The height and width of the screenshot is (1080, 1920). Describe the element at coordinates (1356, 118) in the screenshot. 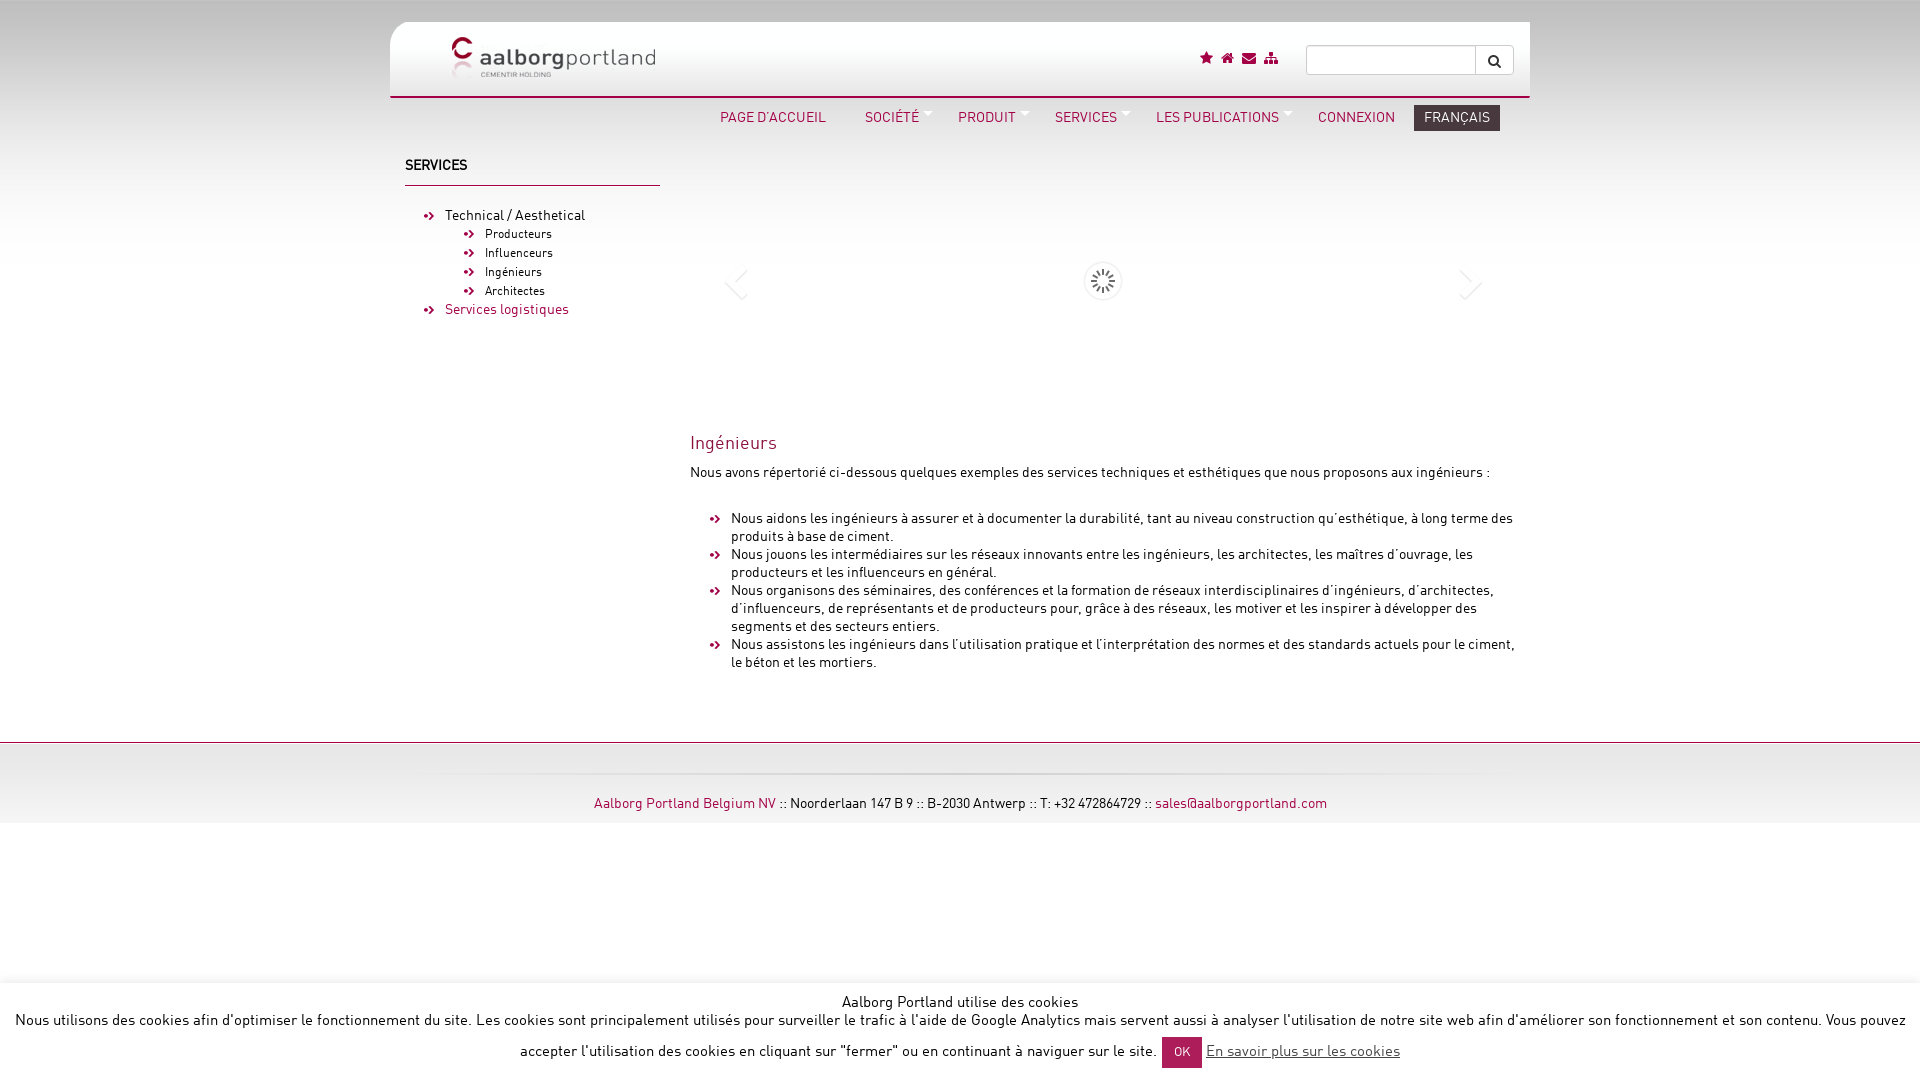

I see `CONNEXION` at that location.